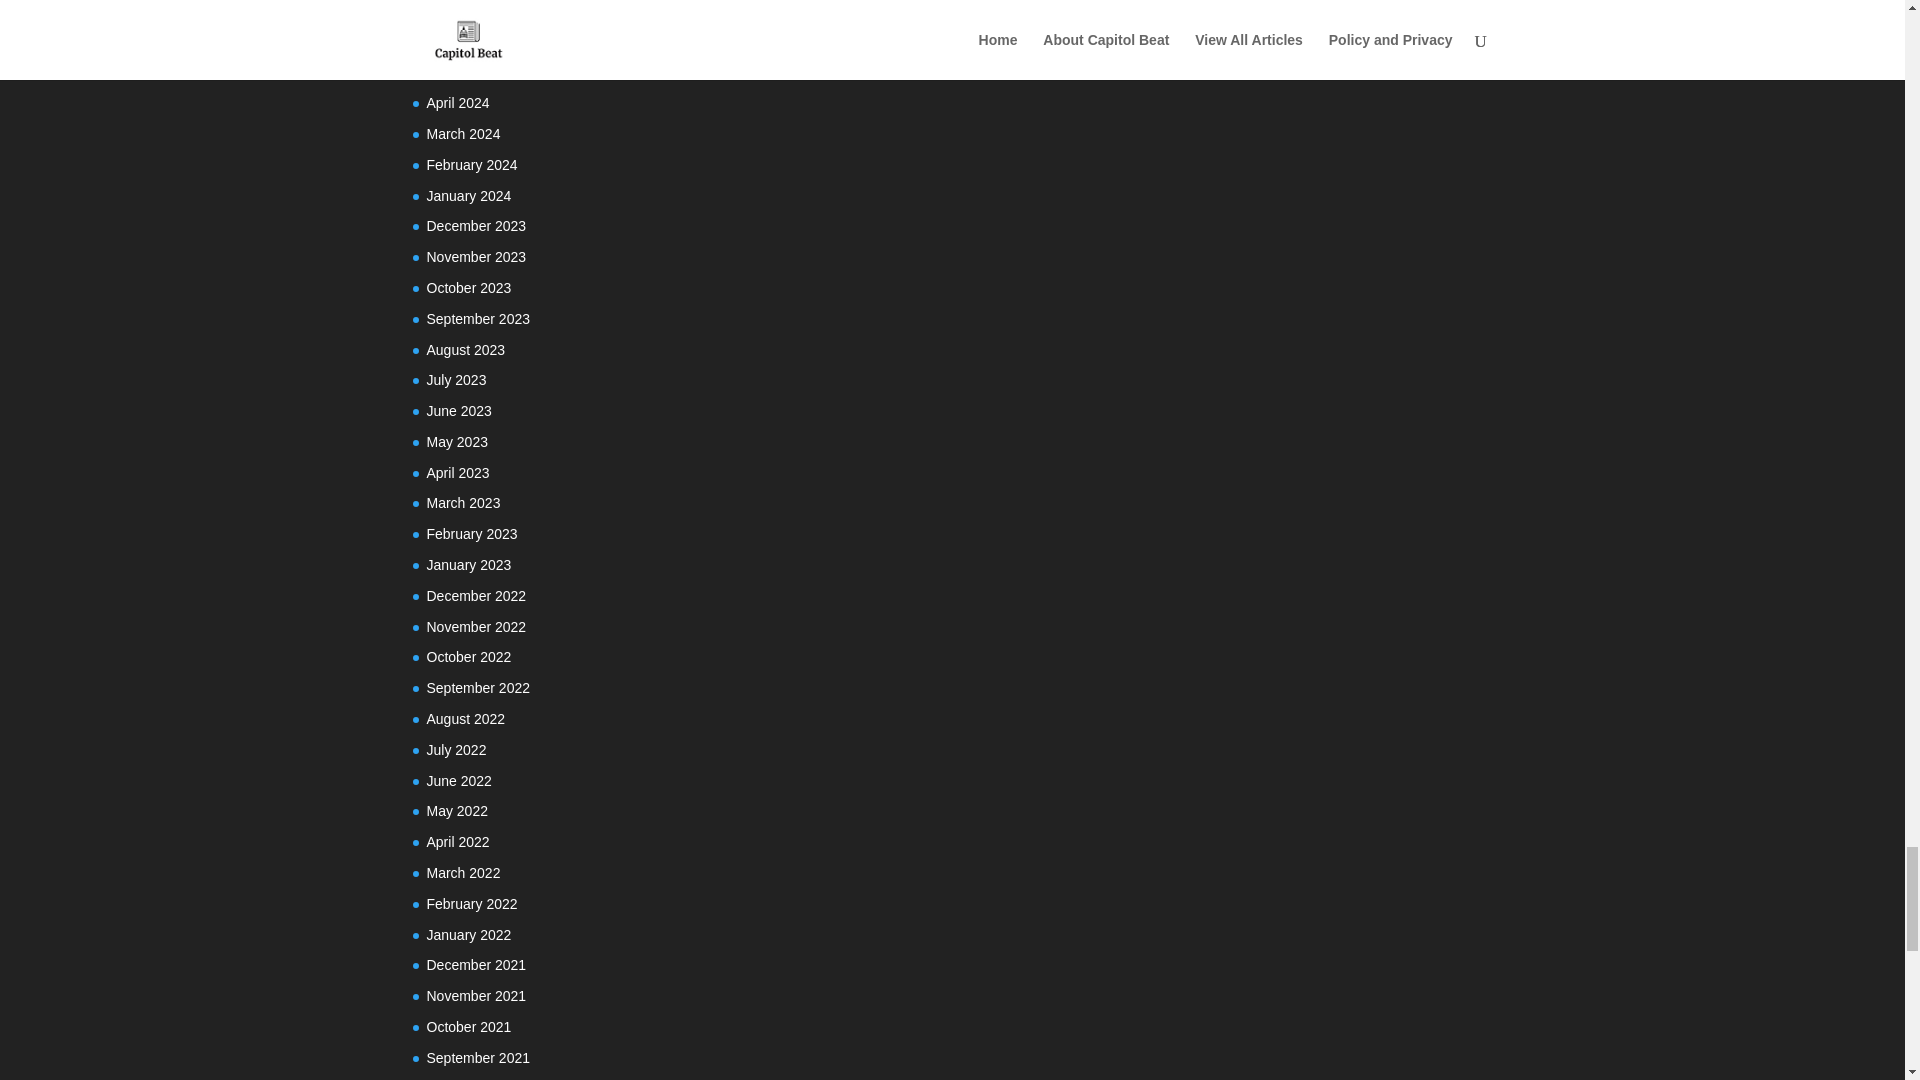  Describe the element at coordinates (458, 41) in the screenshot. I see `June 2024` at that location.